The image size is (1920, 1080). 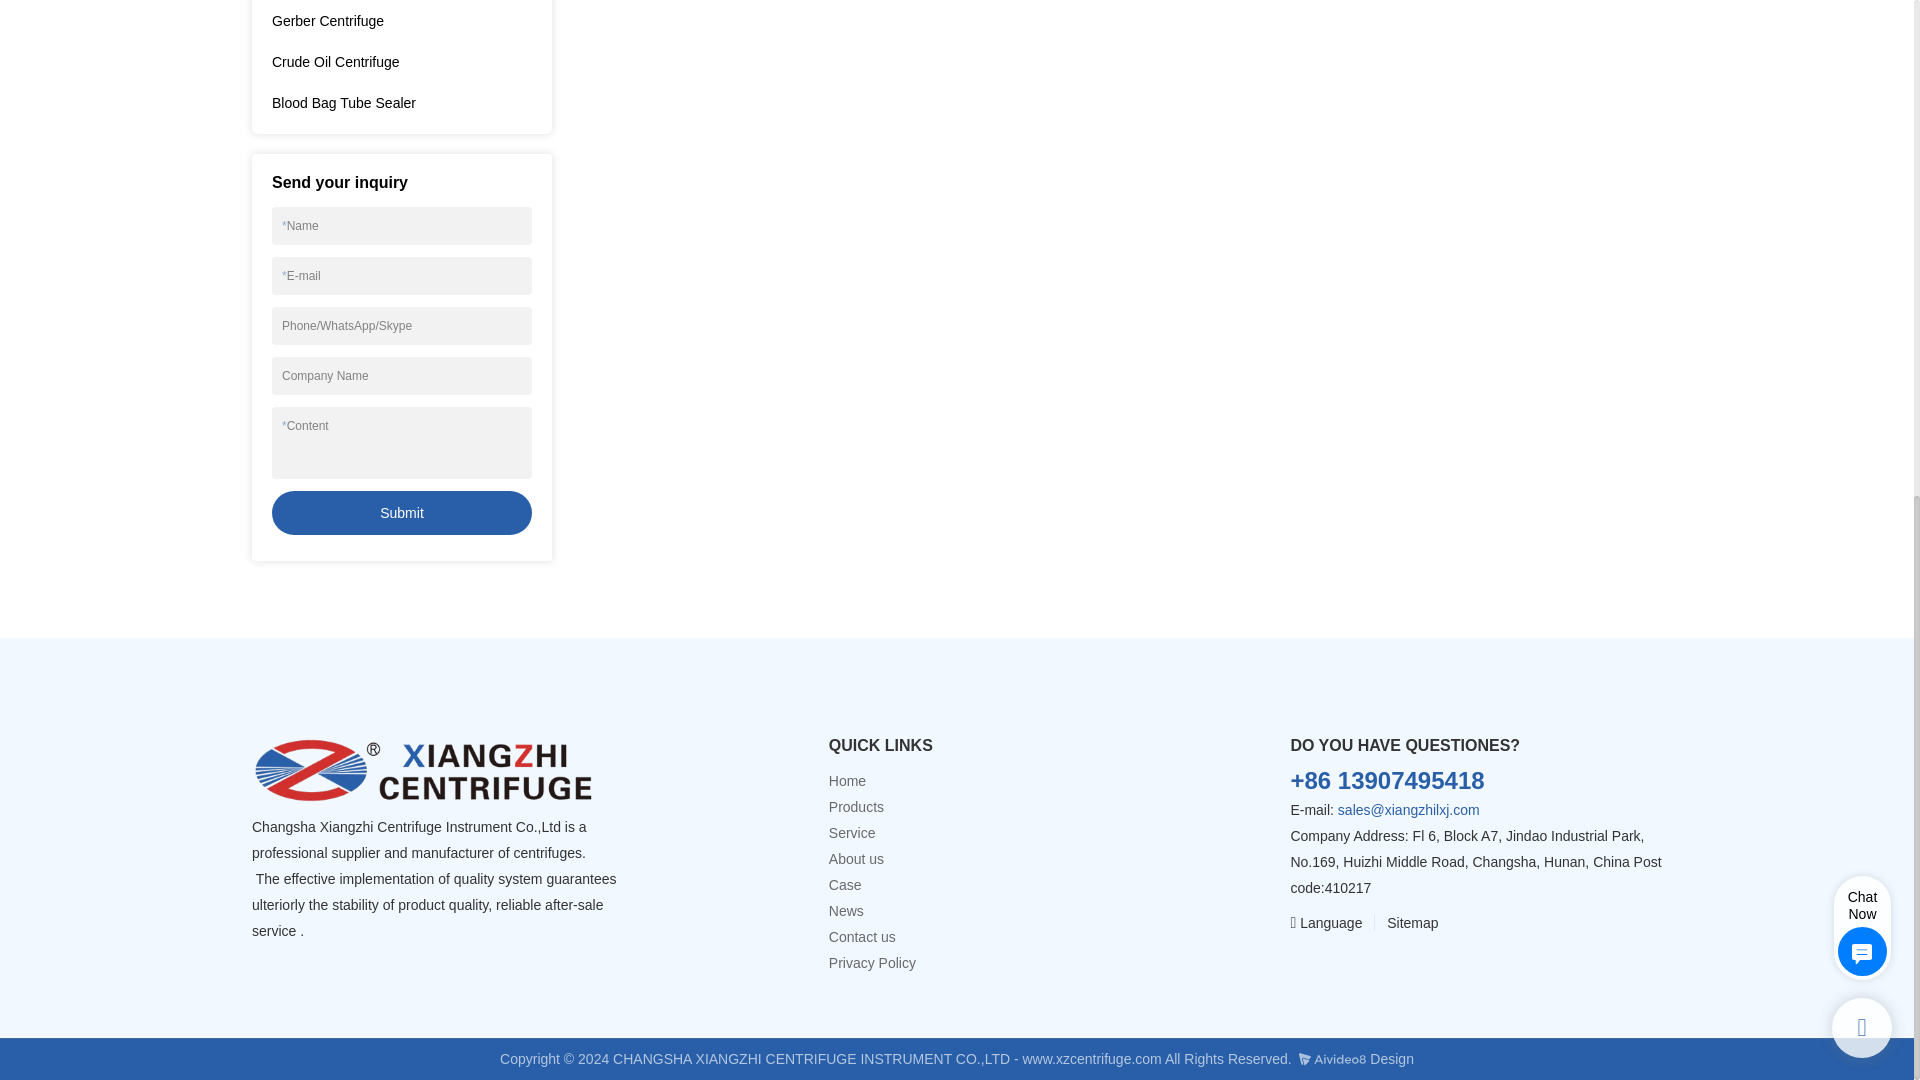 What do you see at coordinates (1305, 964) in the screenshot?
I see `facebook` at bounding box center [1305, 964].